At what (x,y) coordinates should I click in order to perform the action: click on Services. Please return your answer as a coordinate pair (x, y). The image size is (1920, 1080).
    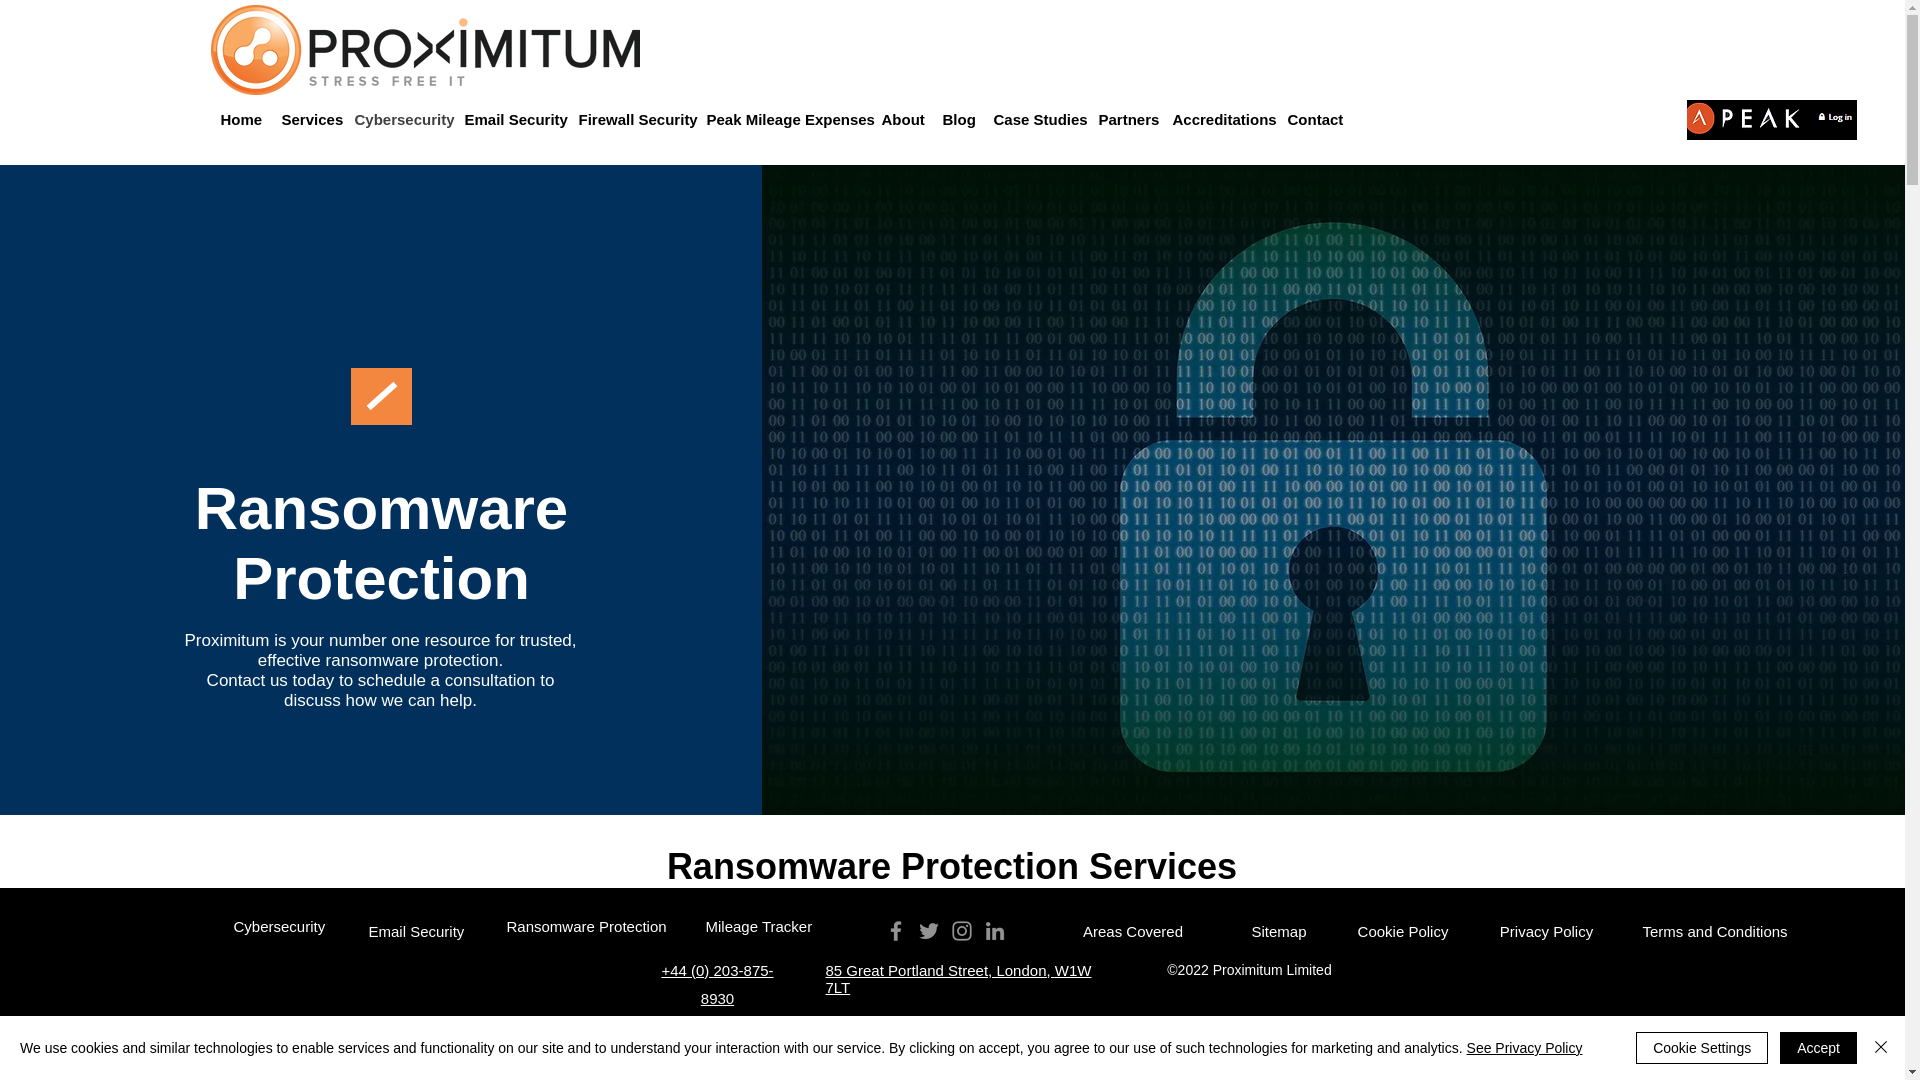
    Looking at the image, I should click on (308, 120).